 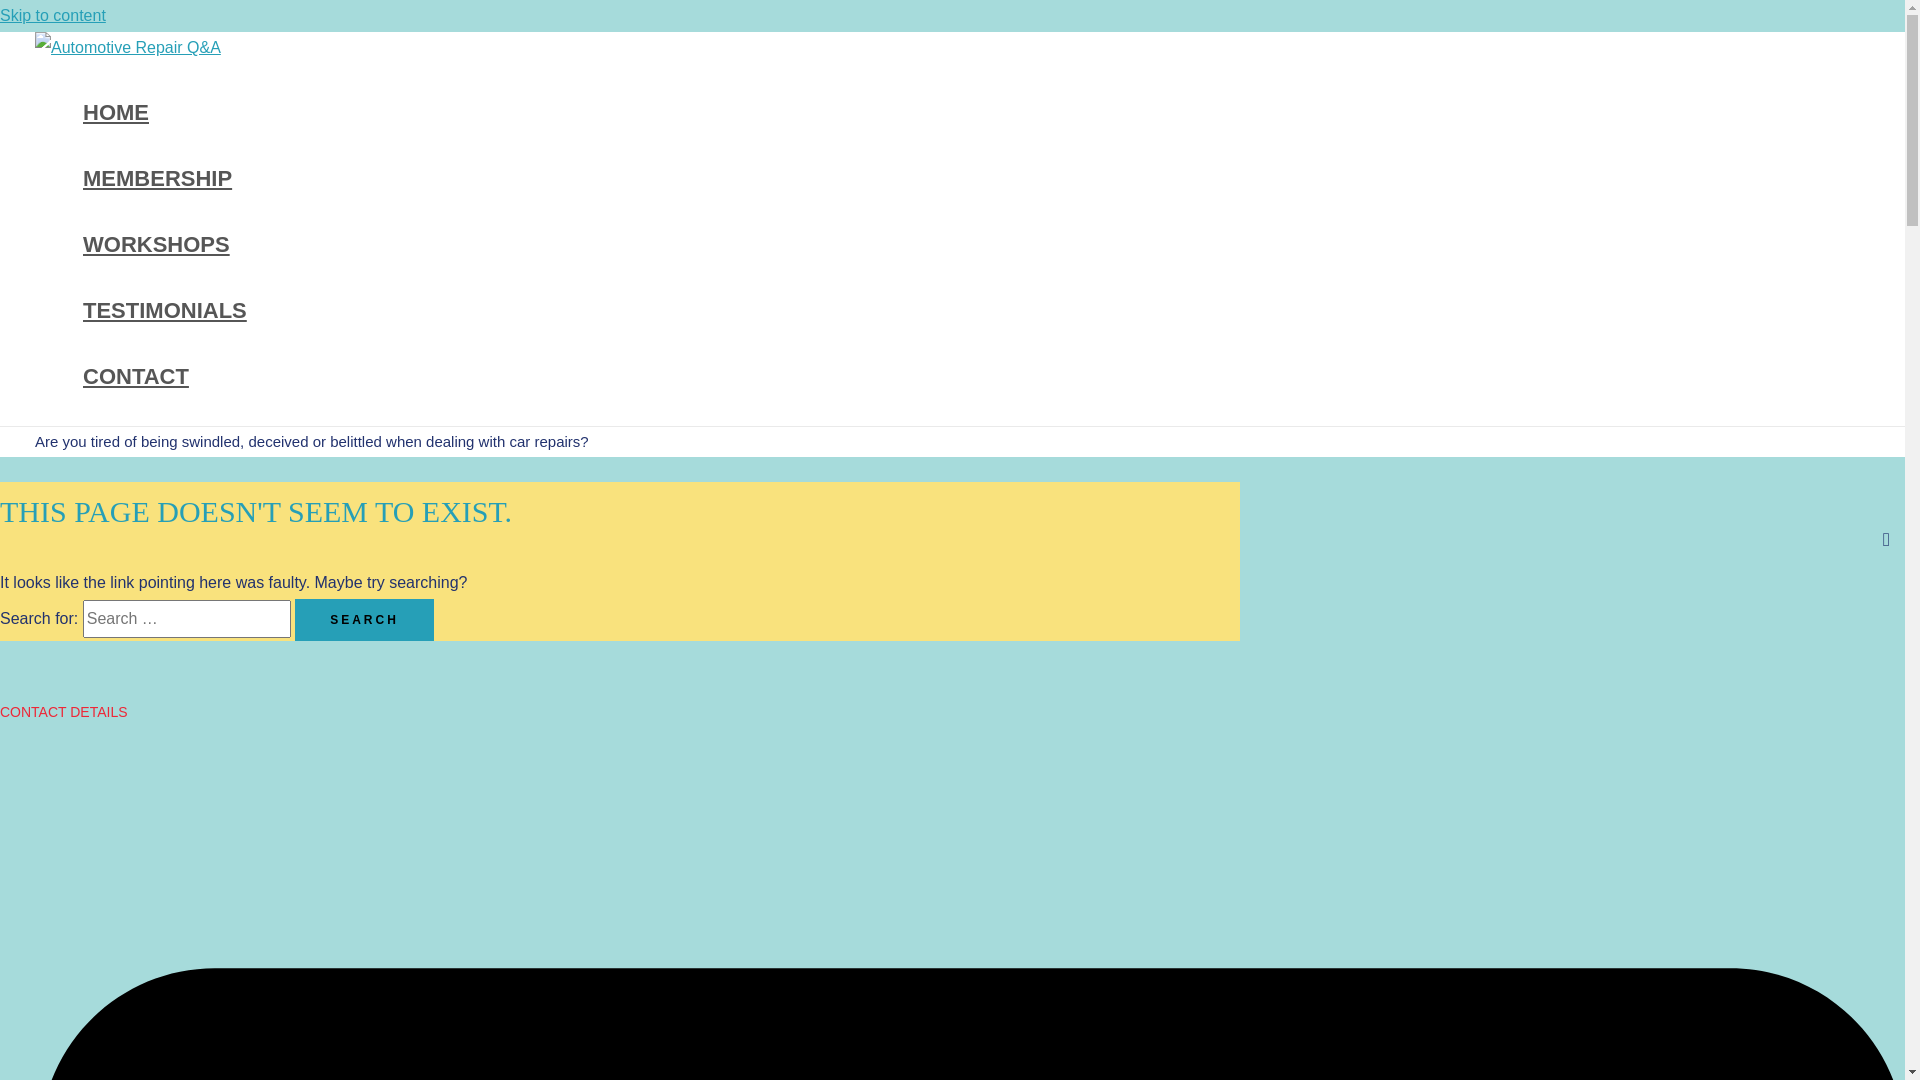 What do you see at coordinates (165, 311) in the screenshot?
I see `TESTIMONIALS` at bounding box center [165, 311].